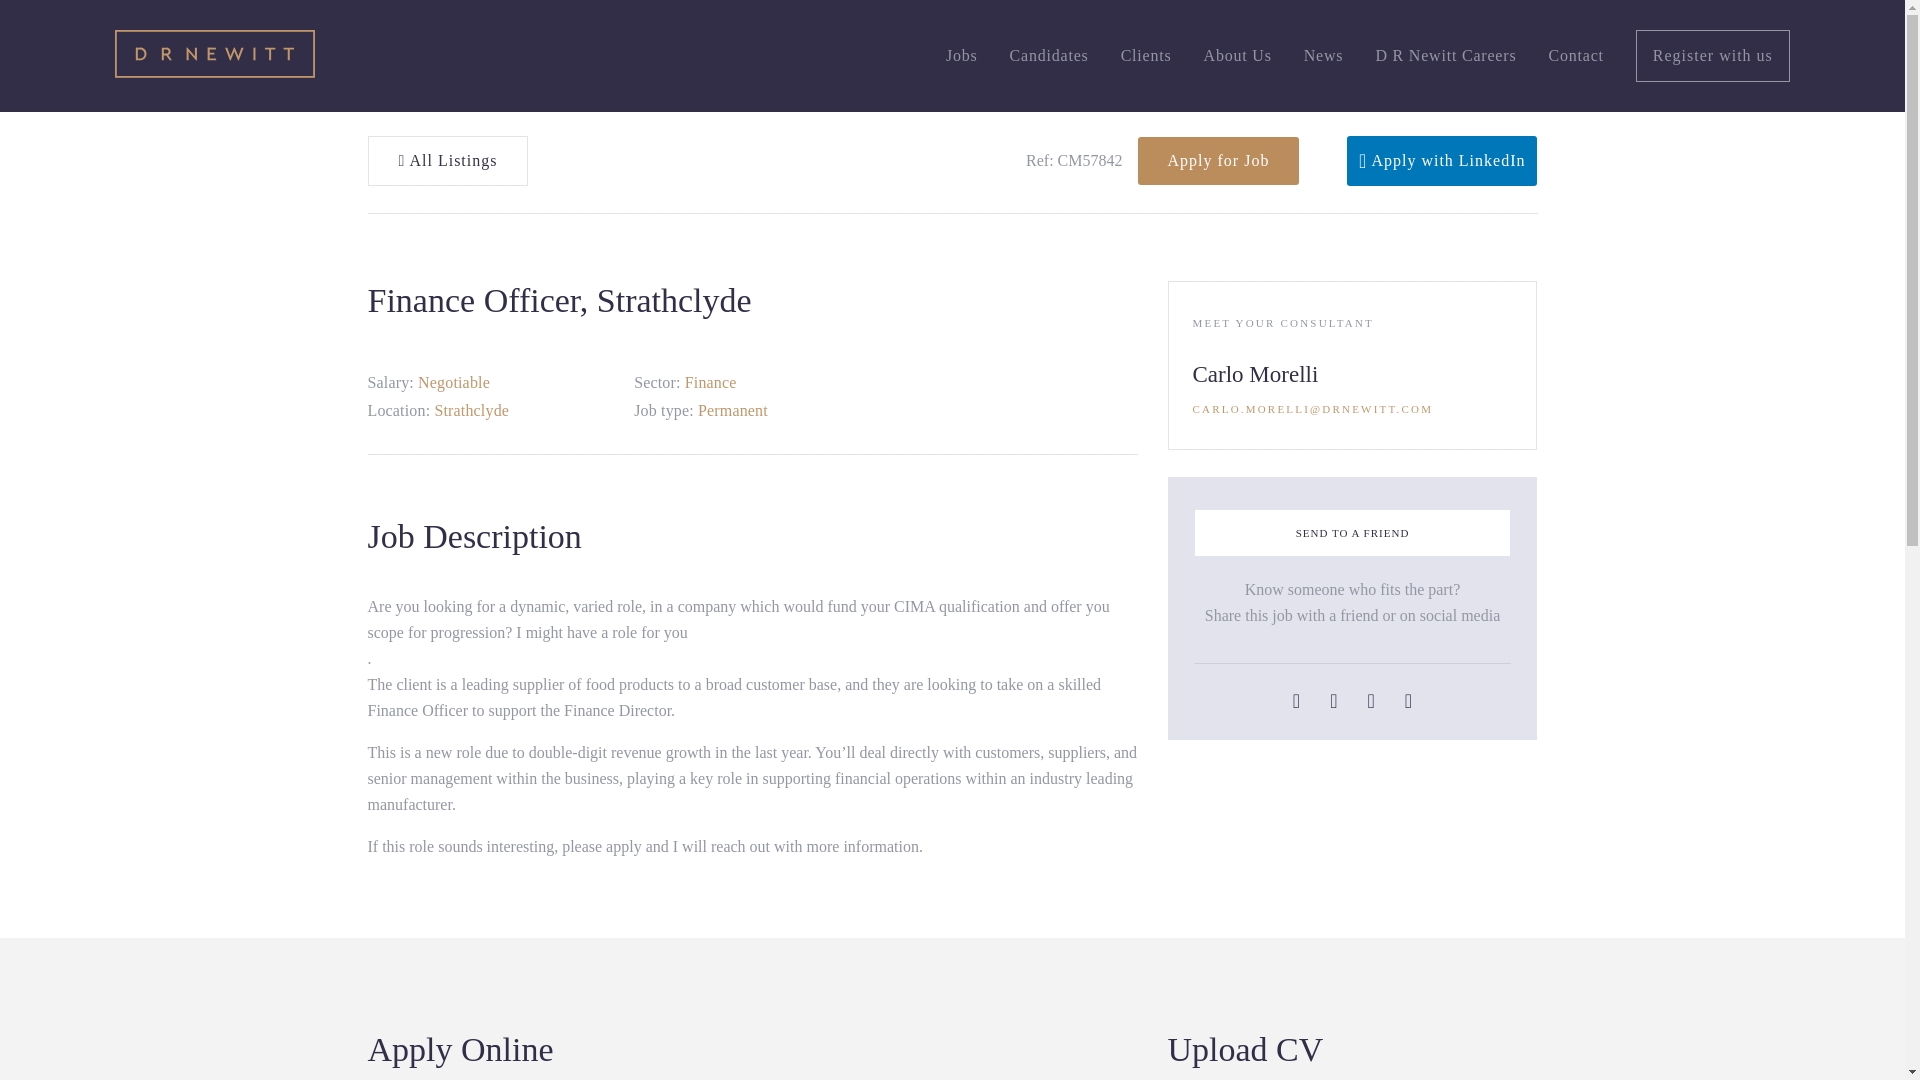 The height and width of the screenshot is (1080, 1920). What do you see at coordinates (1048, 55) in the screenshot?
I see `Candidates` at bounding box center [1048, 55].